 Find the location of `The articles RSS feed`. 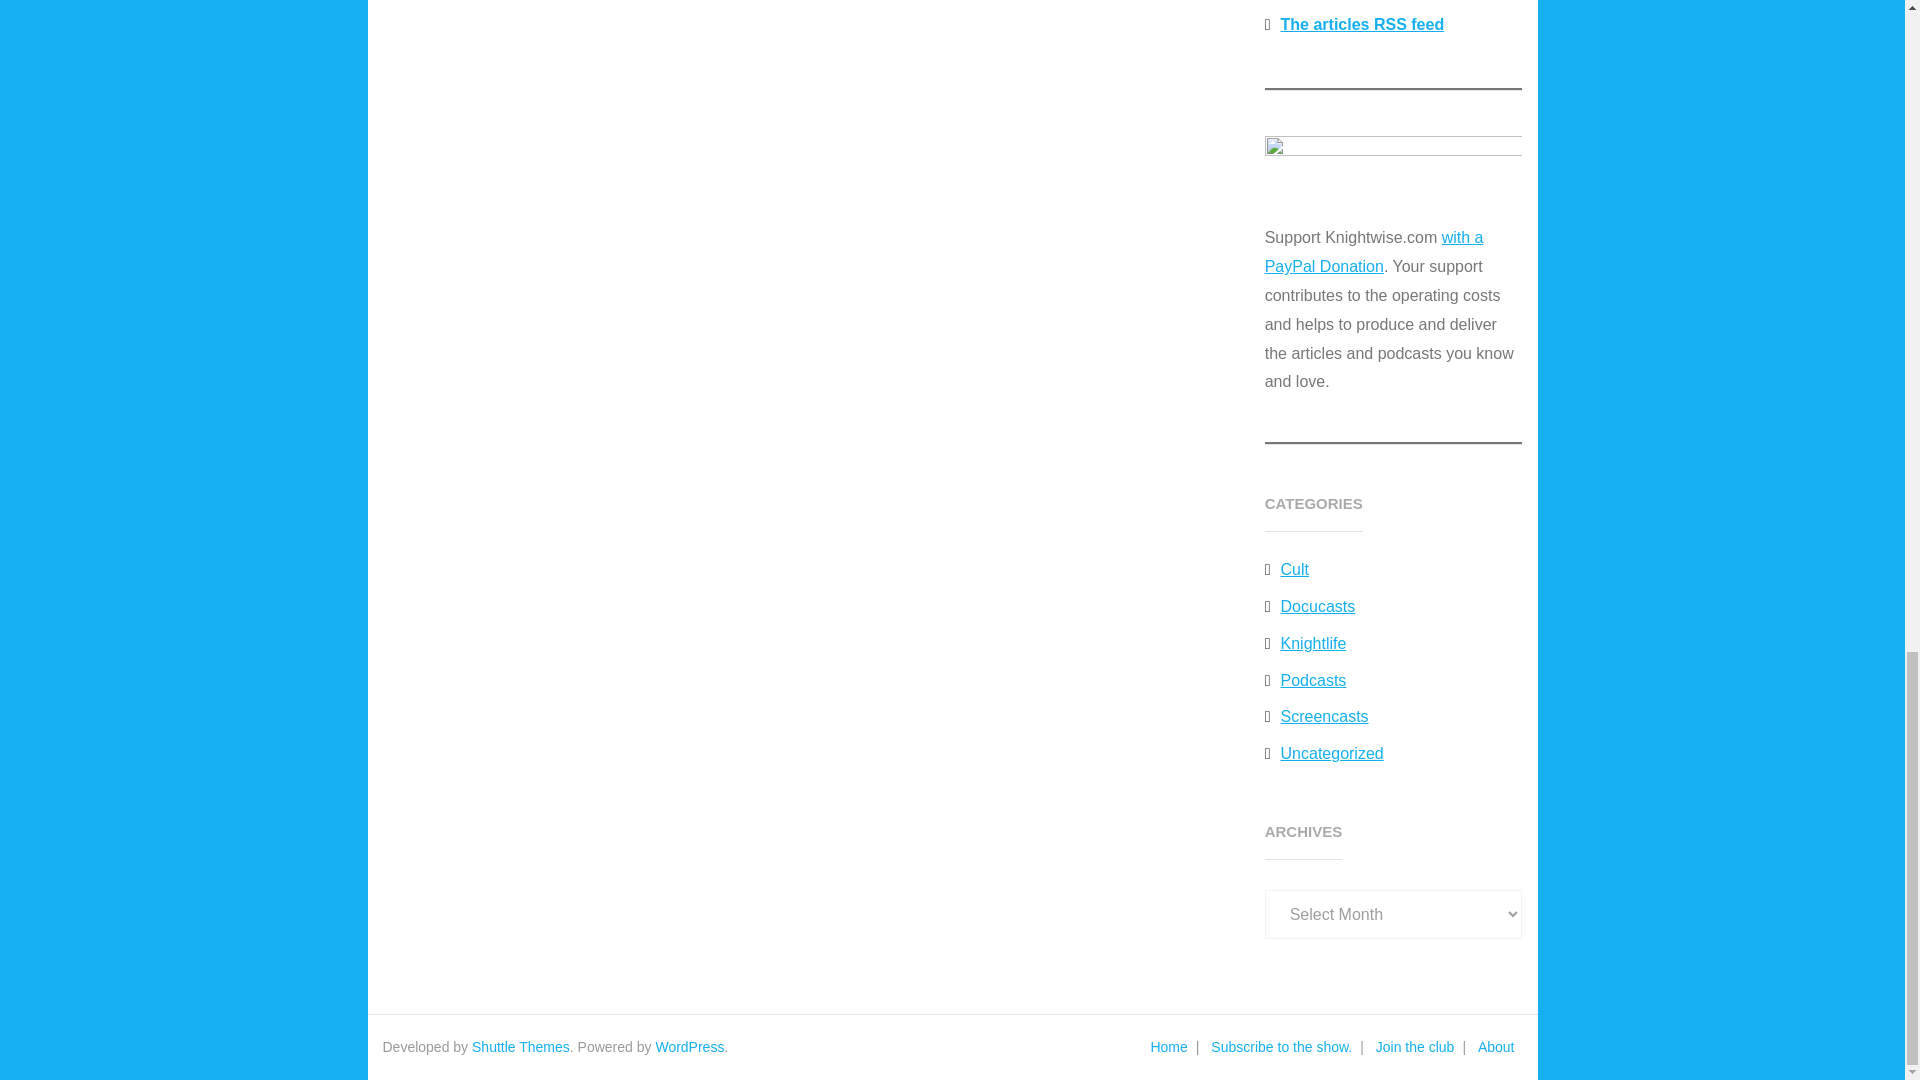

The articles RSS feed is located at coordinates (1354, 25).